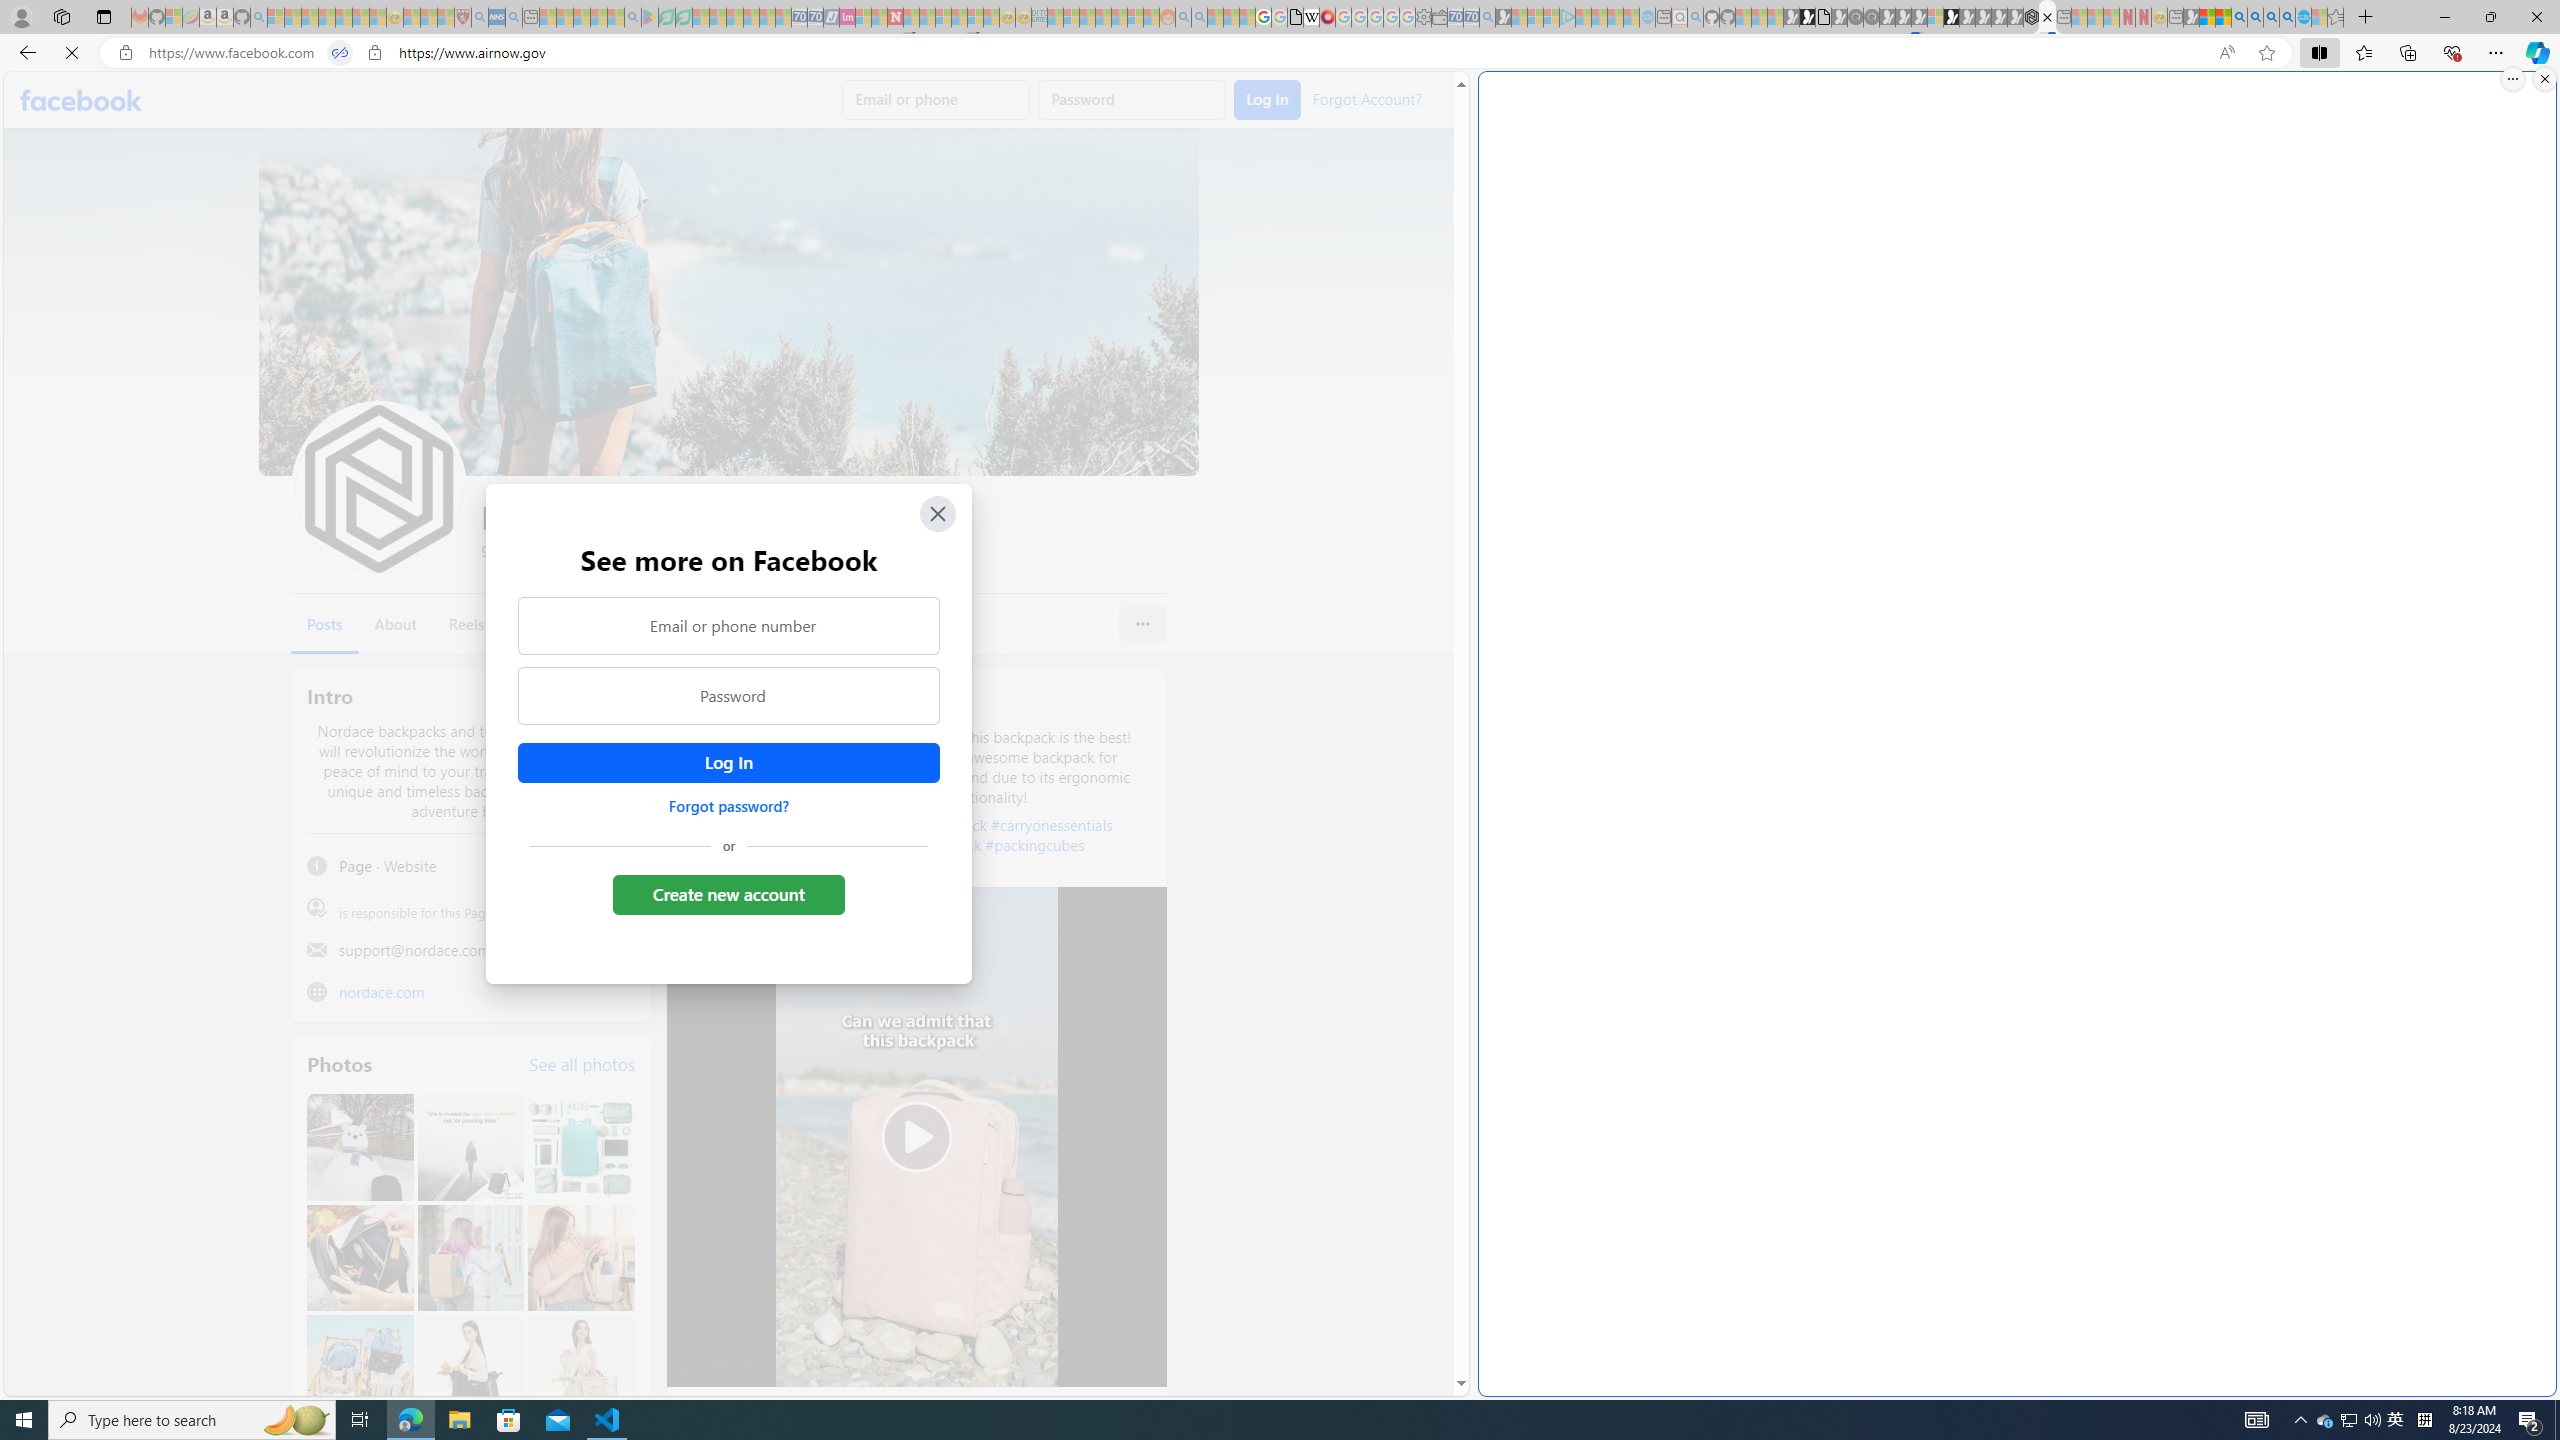 This screenshot has height=1440, width=2560. Describe the element at coordinates (1504, 17) in the screenshot. I see `Microsoft Start Gaming - Sleeping` at that location.